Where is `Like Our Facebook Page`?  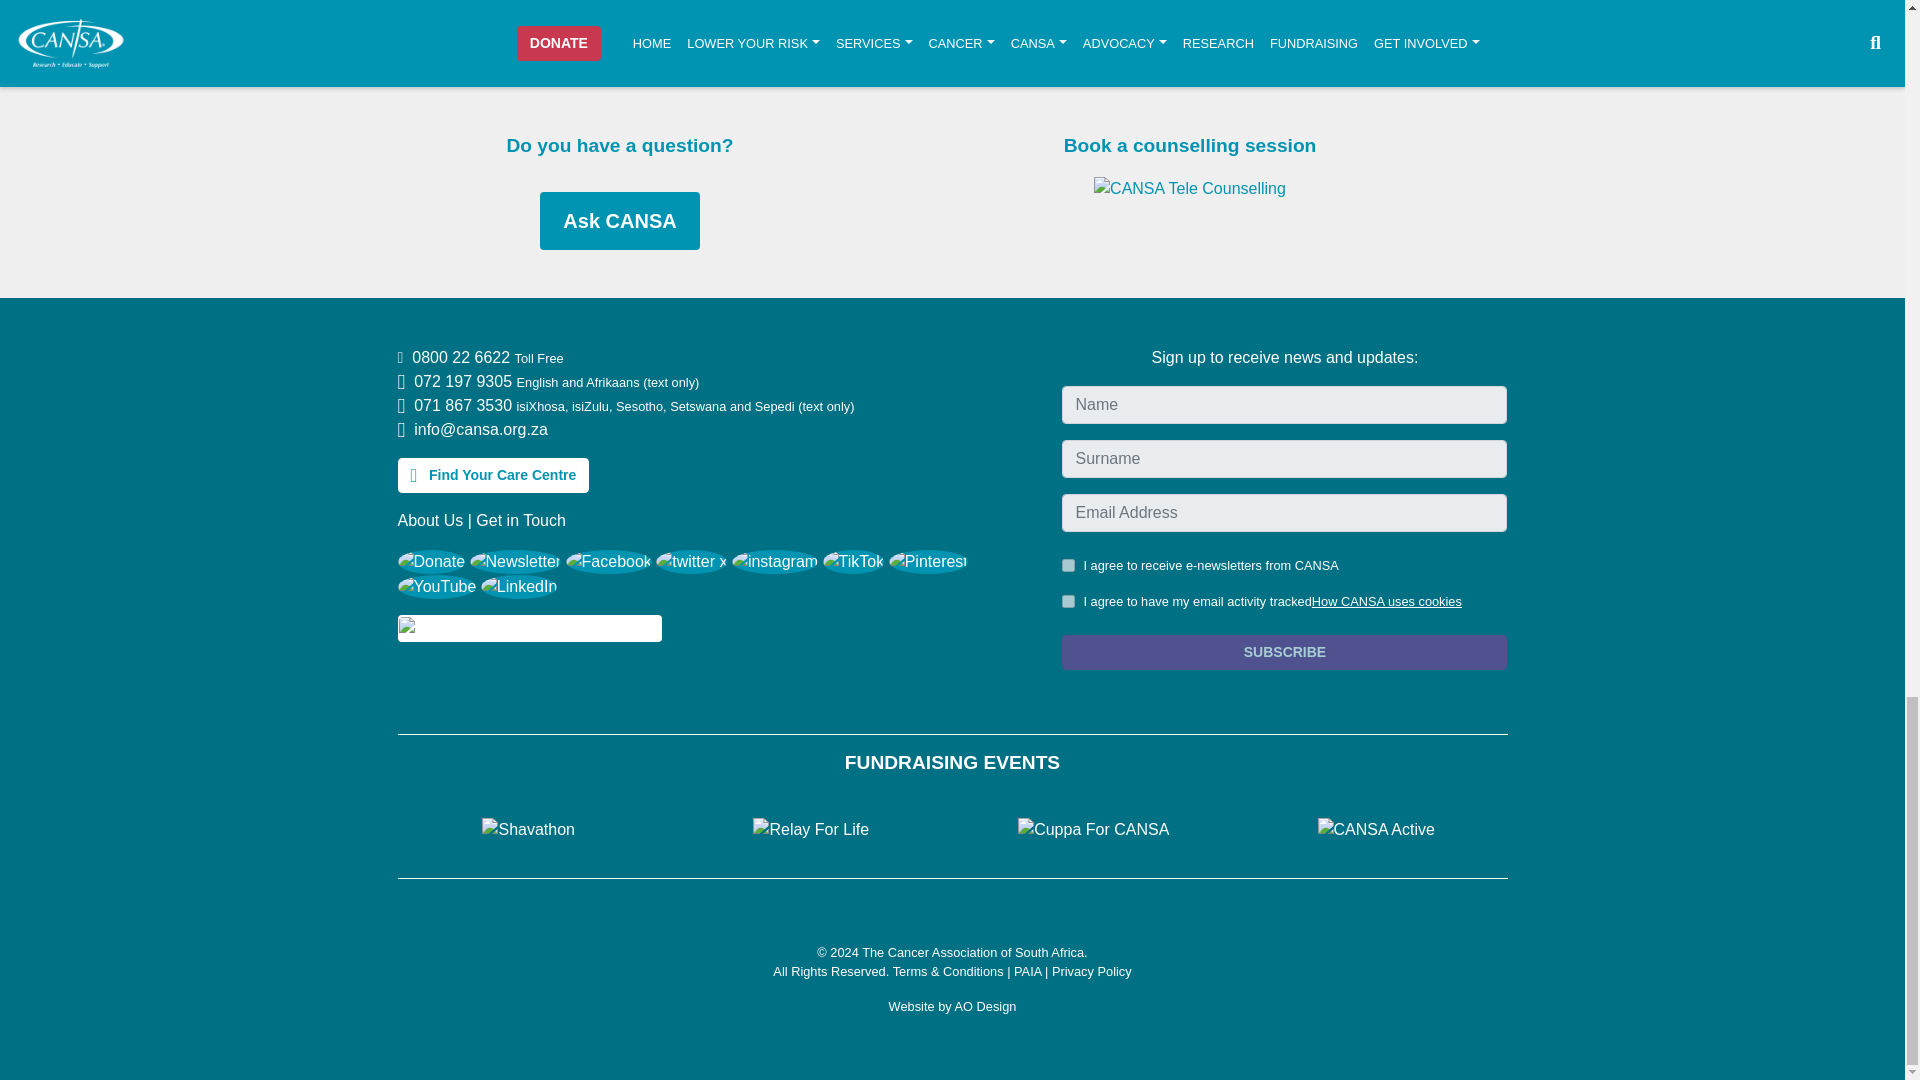
Like Our Facebook Page is located at coordinates (609, 560).